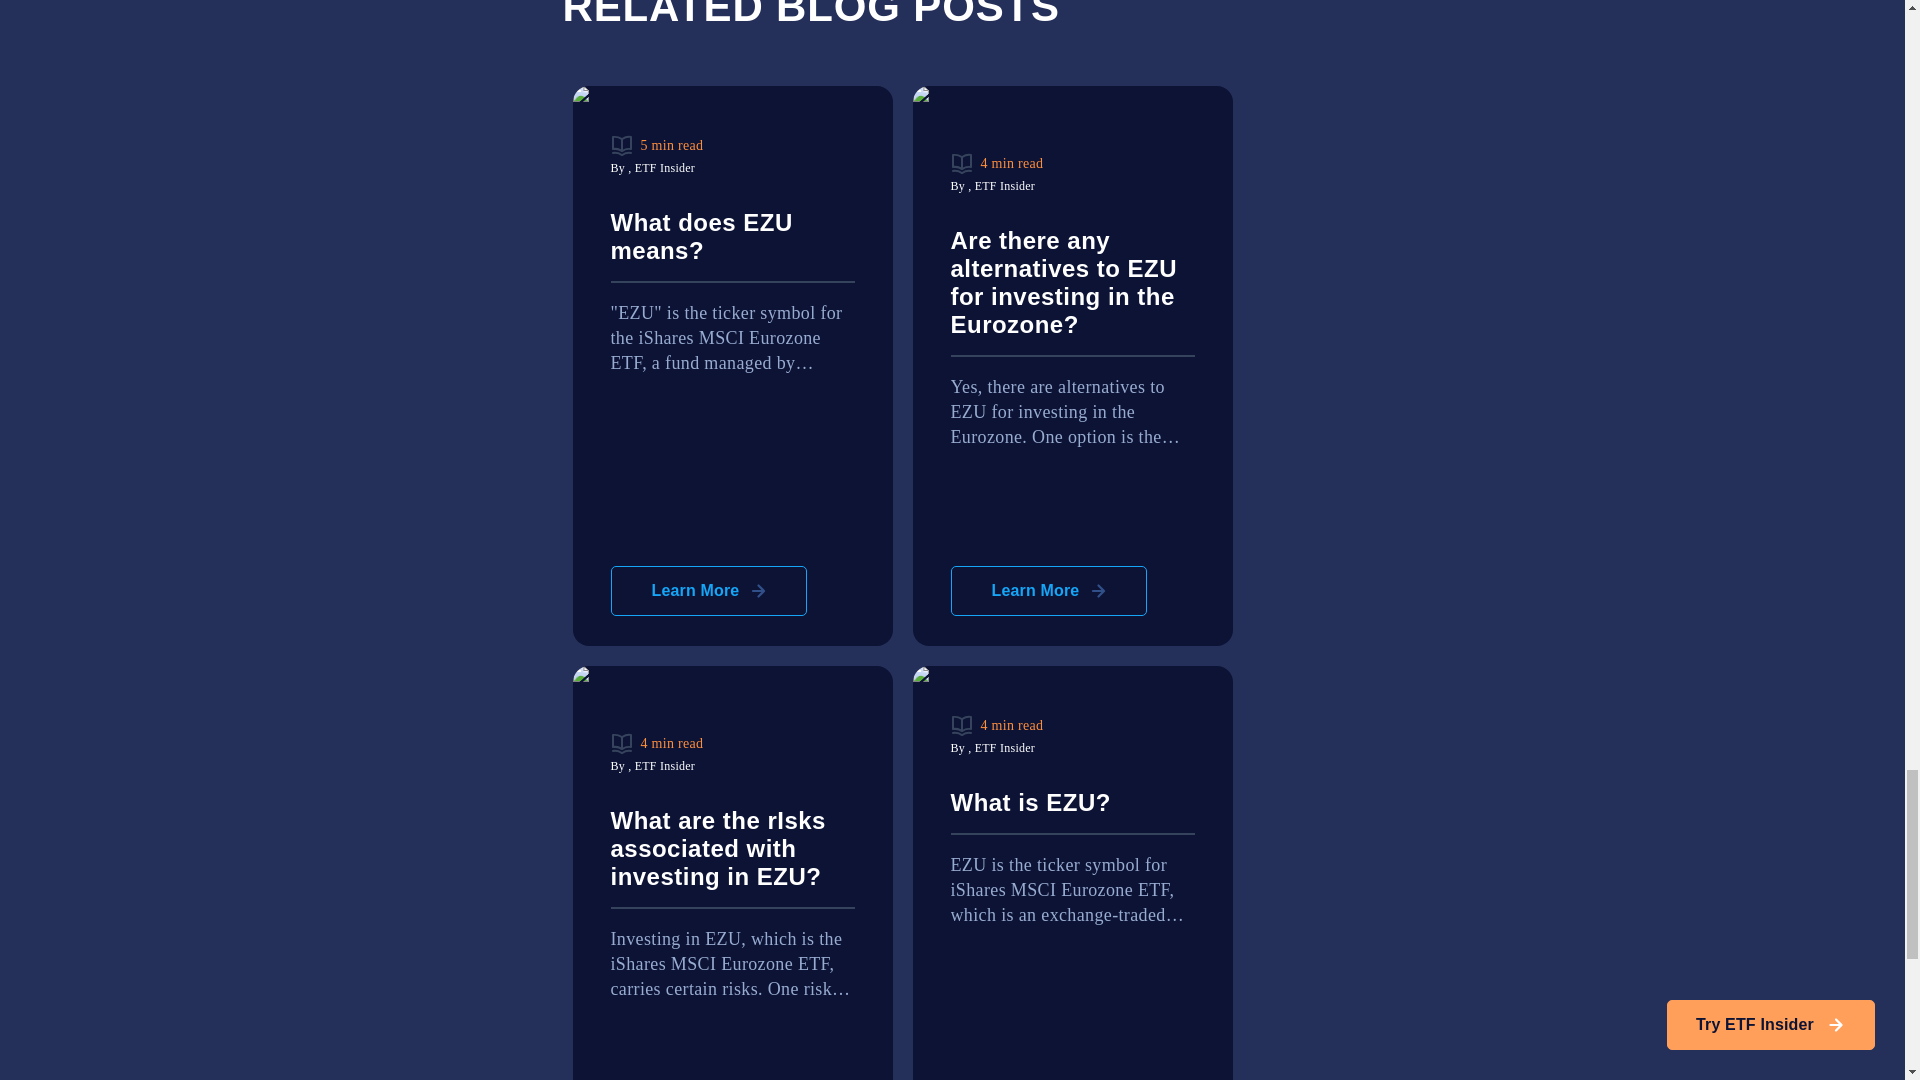 The width and height of the screenshot is (1920, 1080). I want to click on What is EZU?, so click(1072, 812).